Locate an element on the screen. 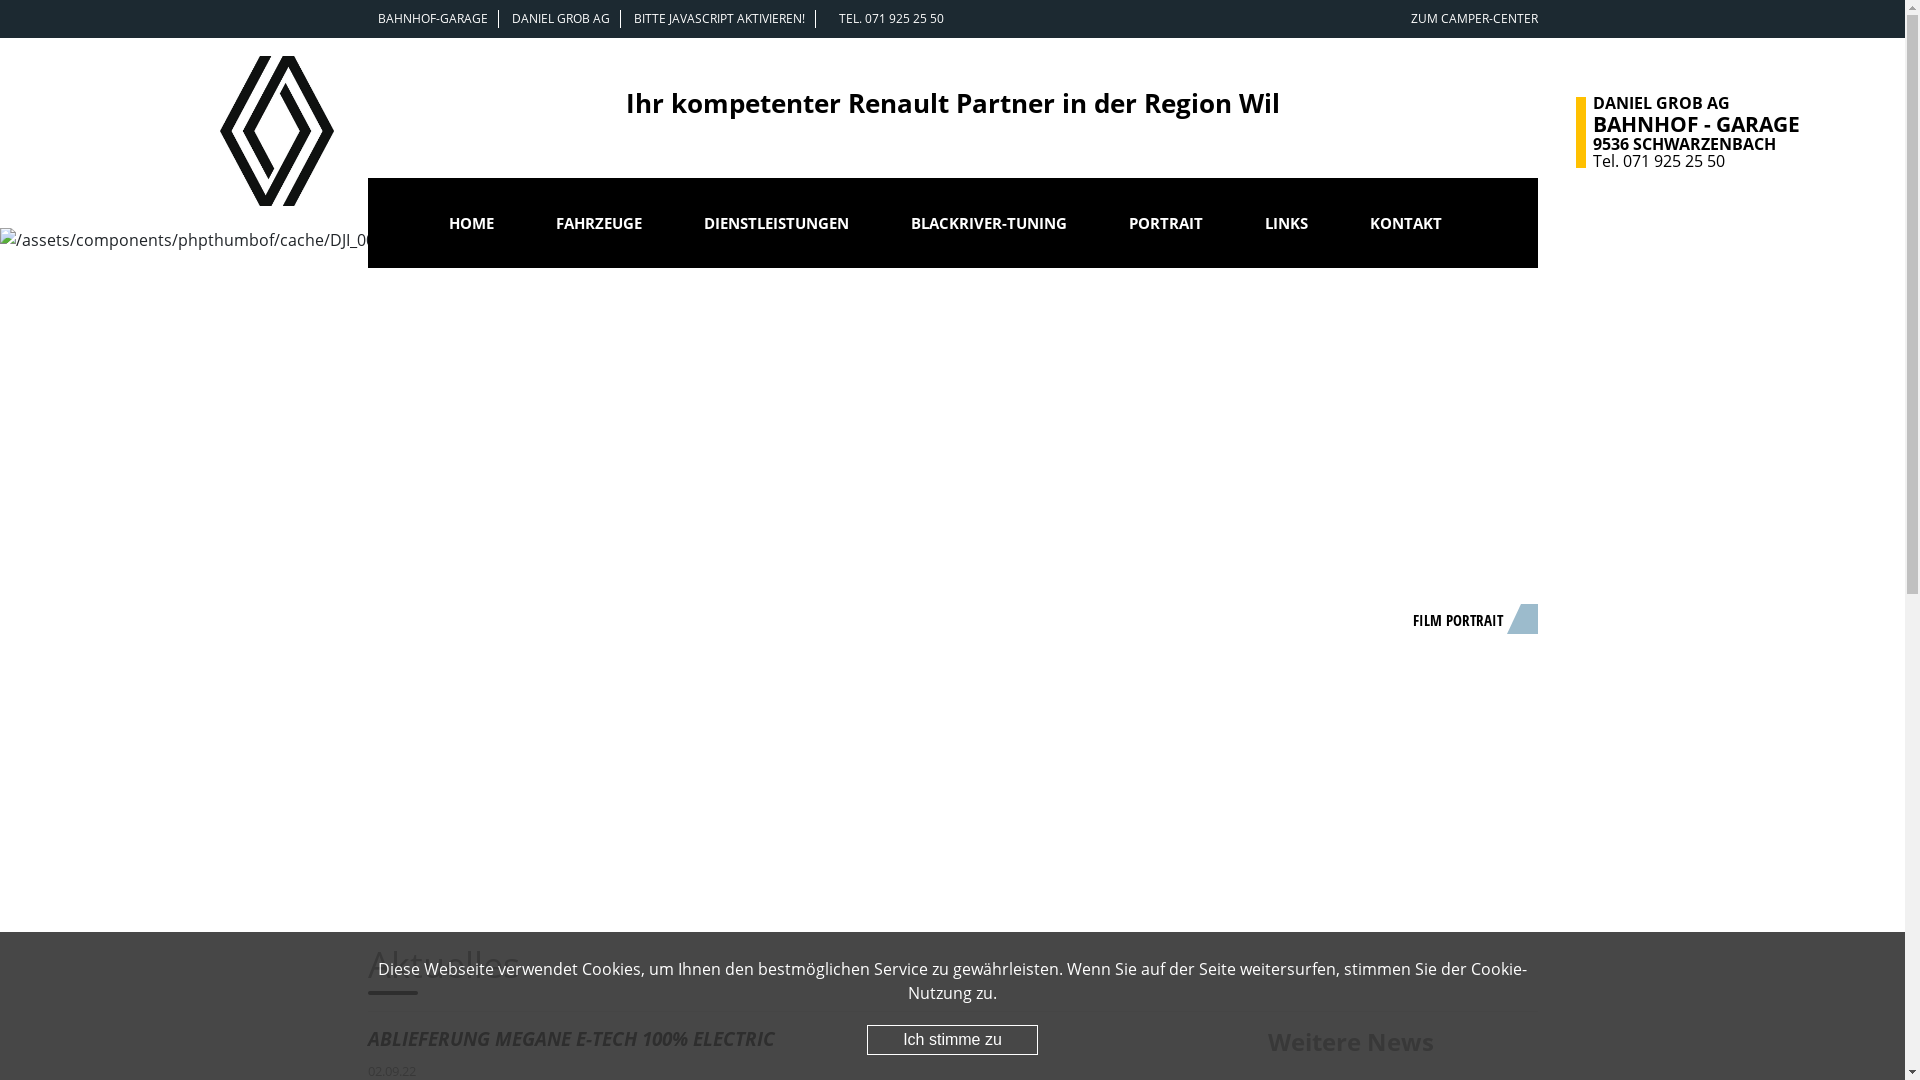 The image size is (1920, 1080). BLACKRIVER-TUNING is located at coordinates (988, 225).